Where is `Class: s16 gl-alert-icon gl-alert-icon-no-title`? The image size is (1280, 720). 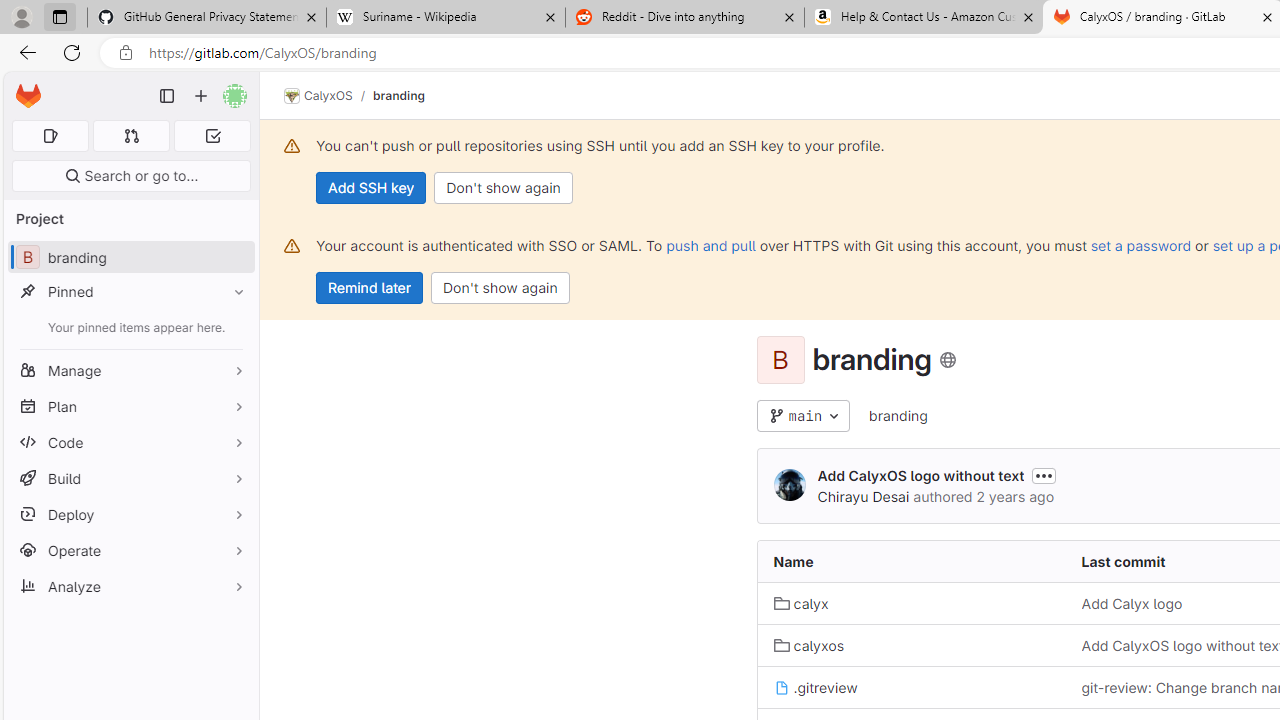 Class: s16 gl-alert-icon gl-alert-icon-no-title is located at coordinates (292, 246).